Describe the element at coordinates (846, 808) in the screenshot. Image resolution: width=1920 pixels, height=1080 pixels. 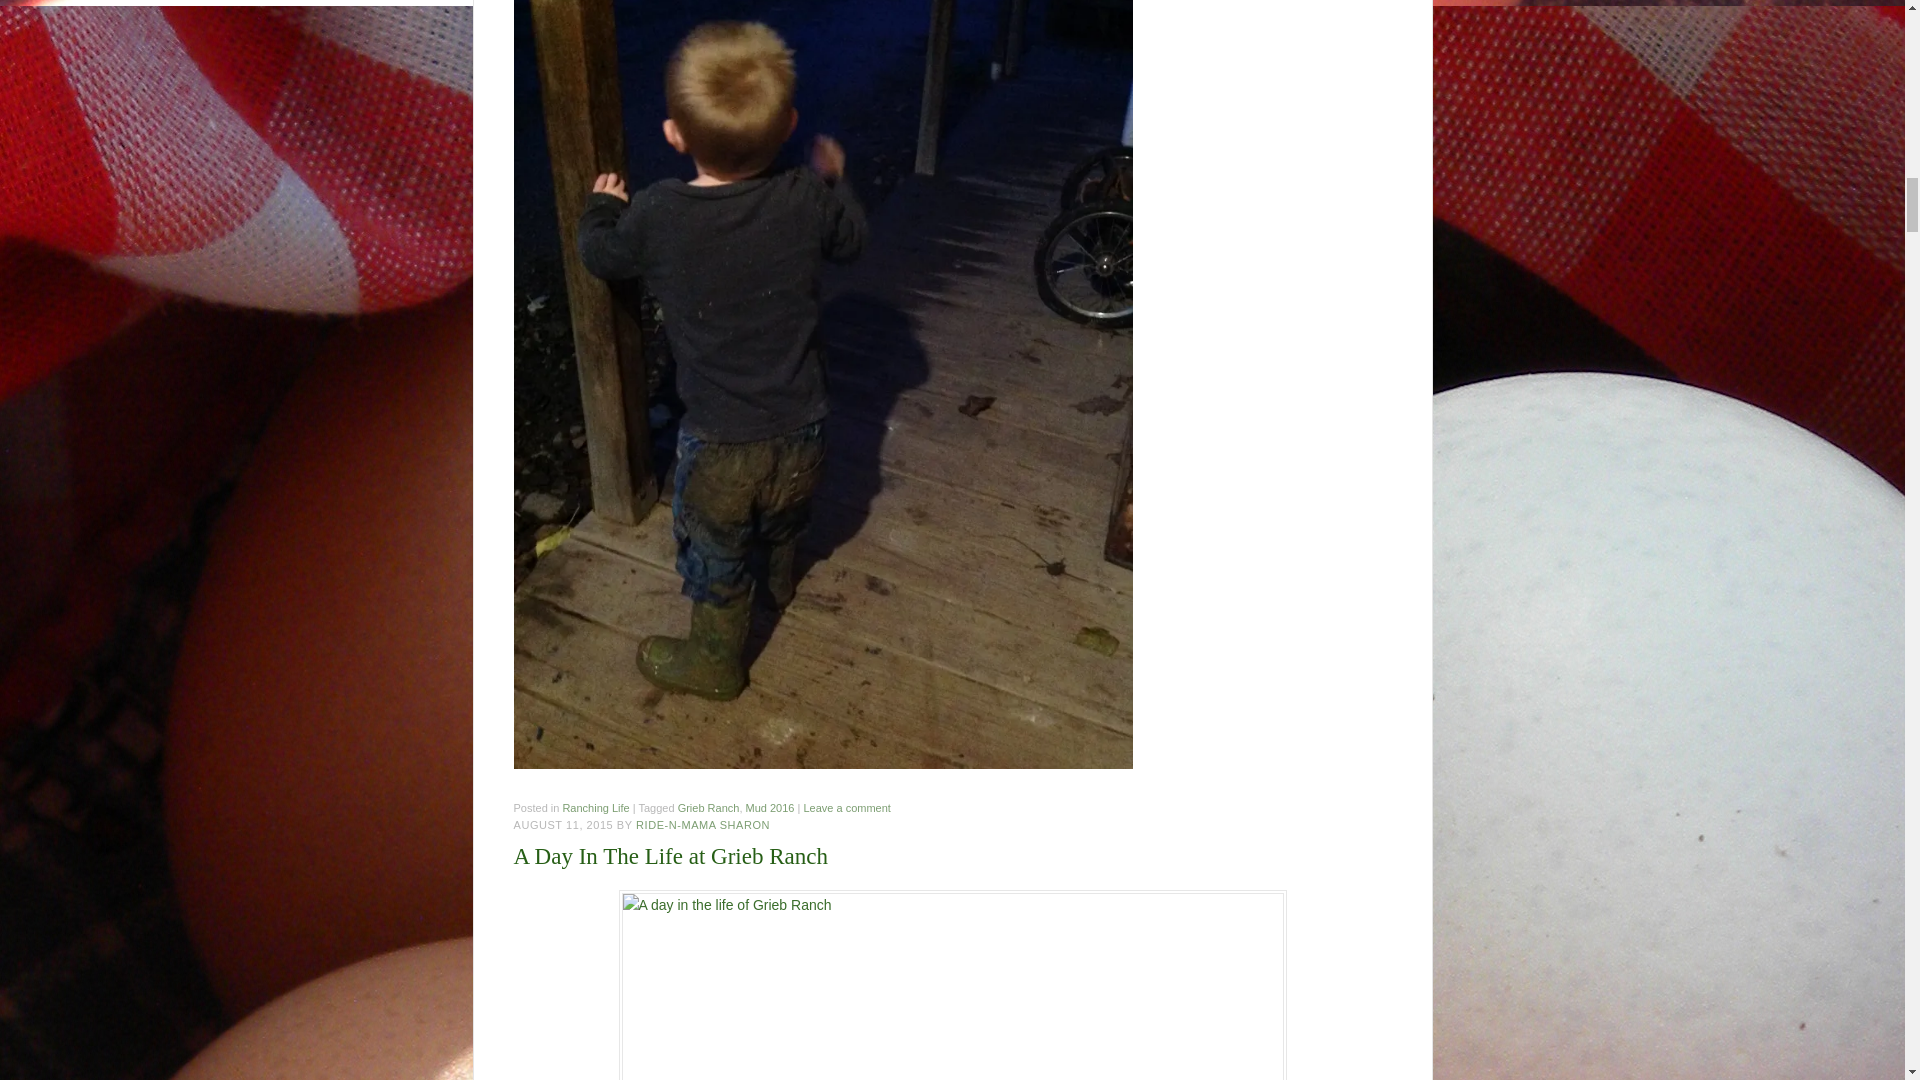
I see `Leave a comment` at that location.